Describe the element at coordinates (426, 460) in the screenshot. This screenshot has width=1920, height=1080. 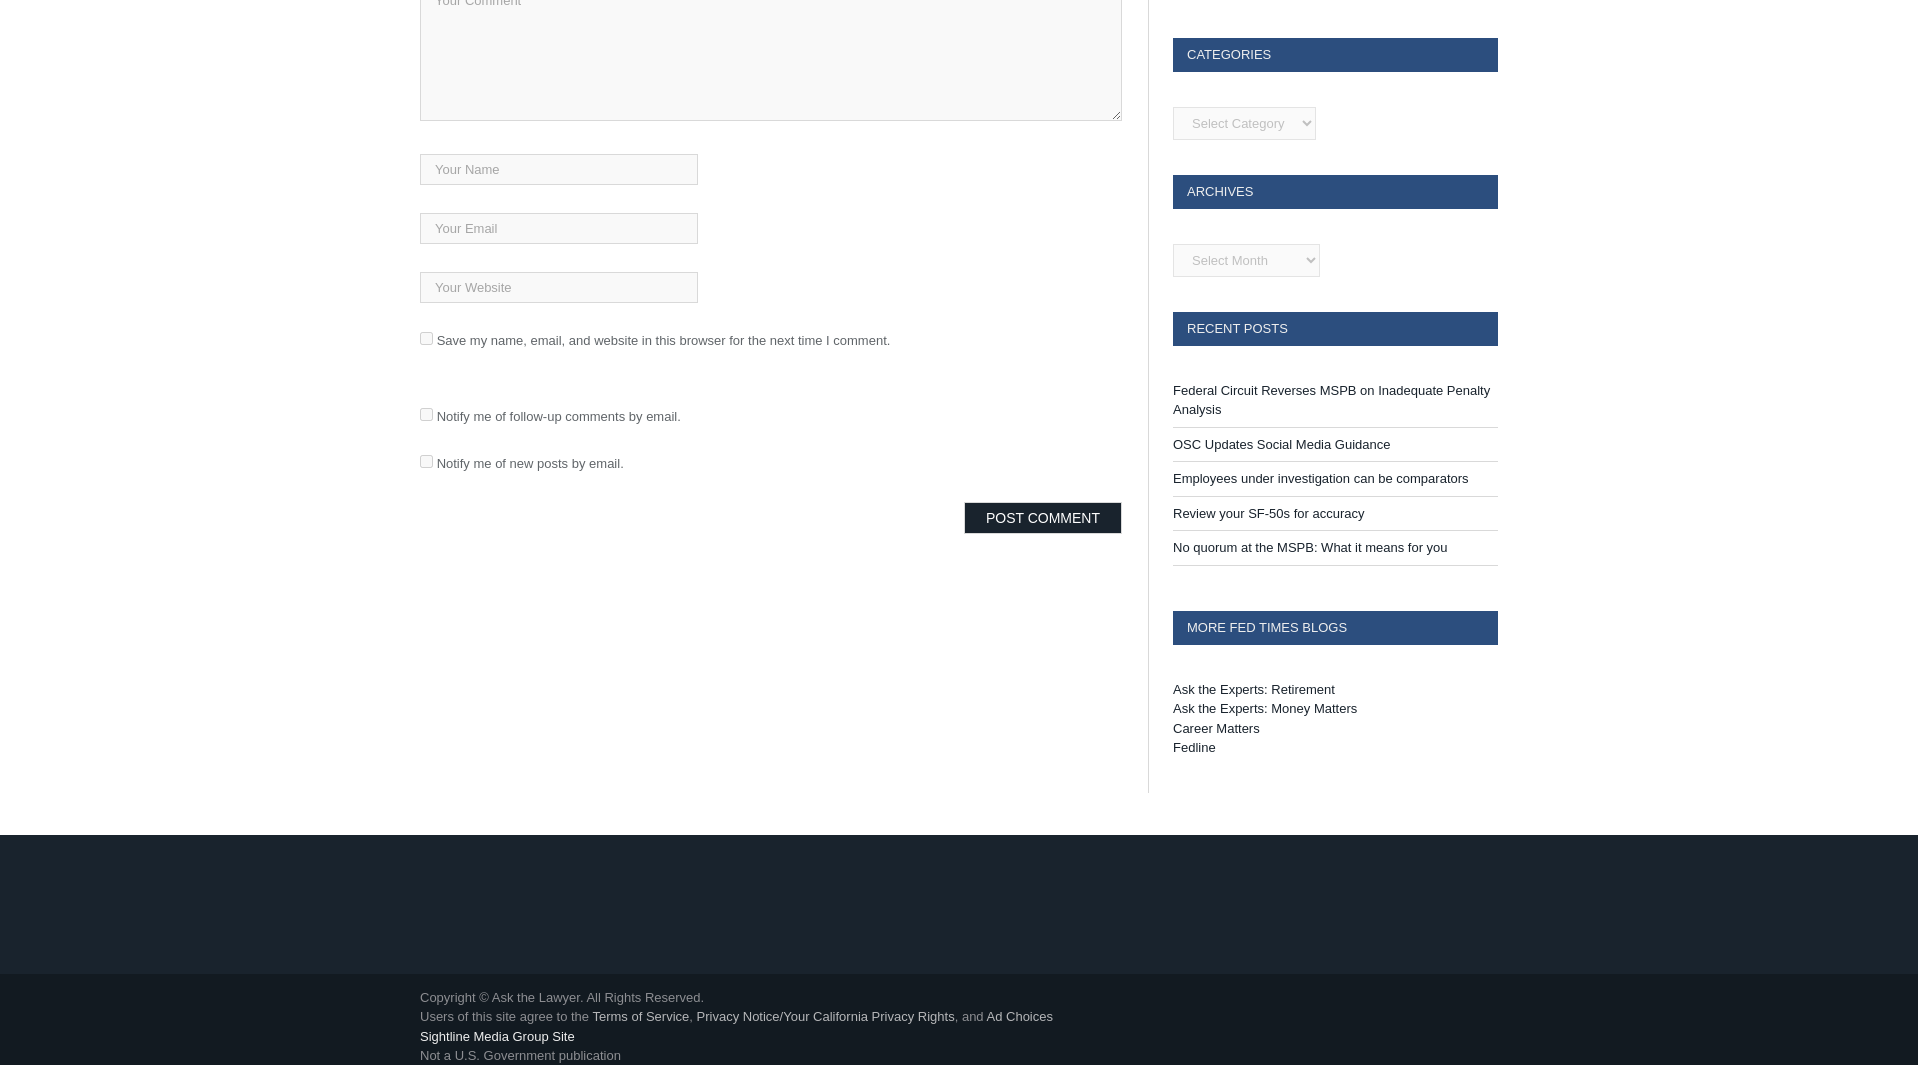
I see `subscribe` at that location.